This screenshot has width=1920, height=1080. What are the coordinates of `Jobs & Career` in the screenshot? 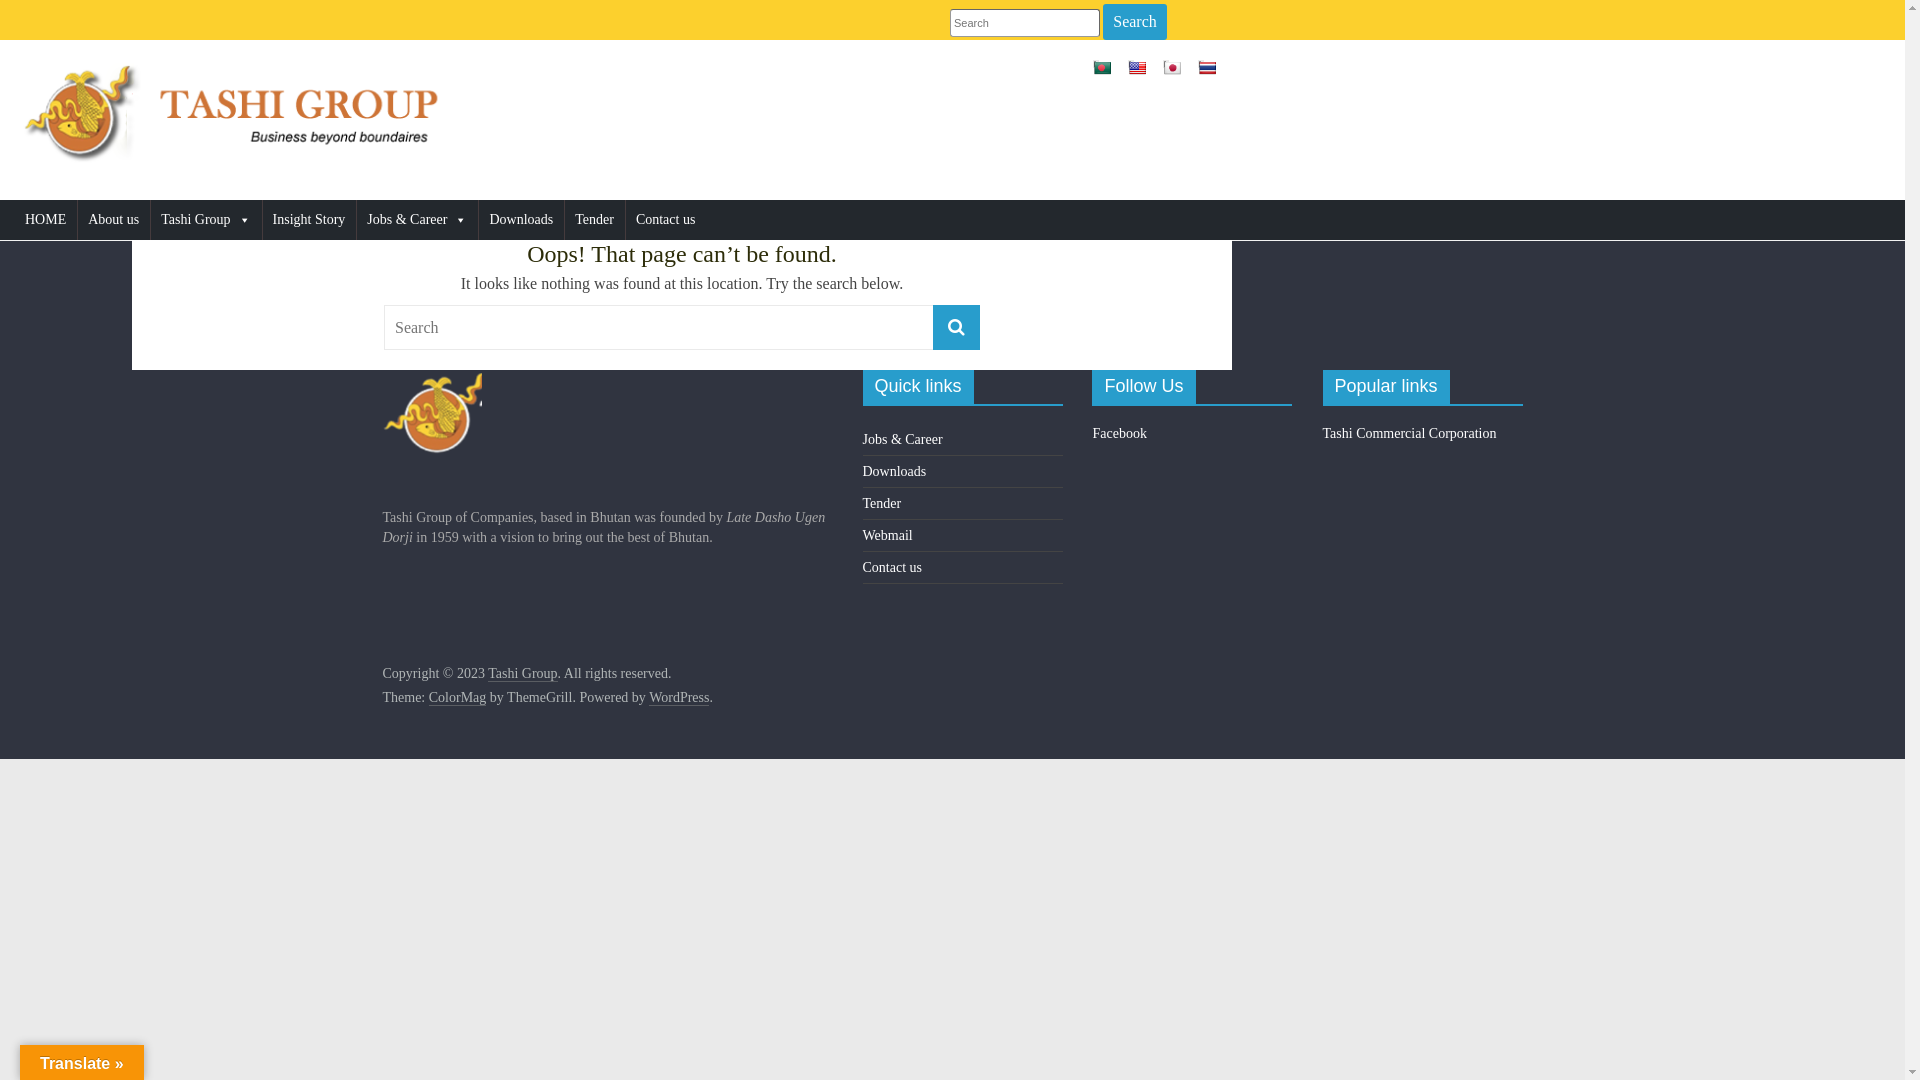 It's located at (902, 439).